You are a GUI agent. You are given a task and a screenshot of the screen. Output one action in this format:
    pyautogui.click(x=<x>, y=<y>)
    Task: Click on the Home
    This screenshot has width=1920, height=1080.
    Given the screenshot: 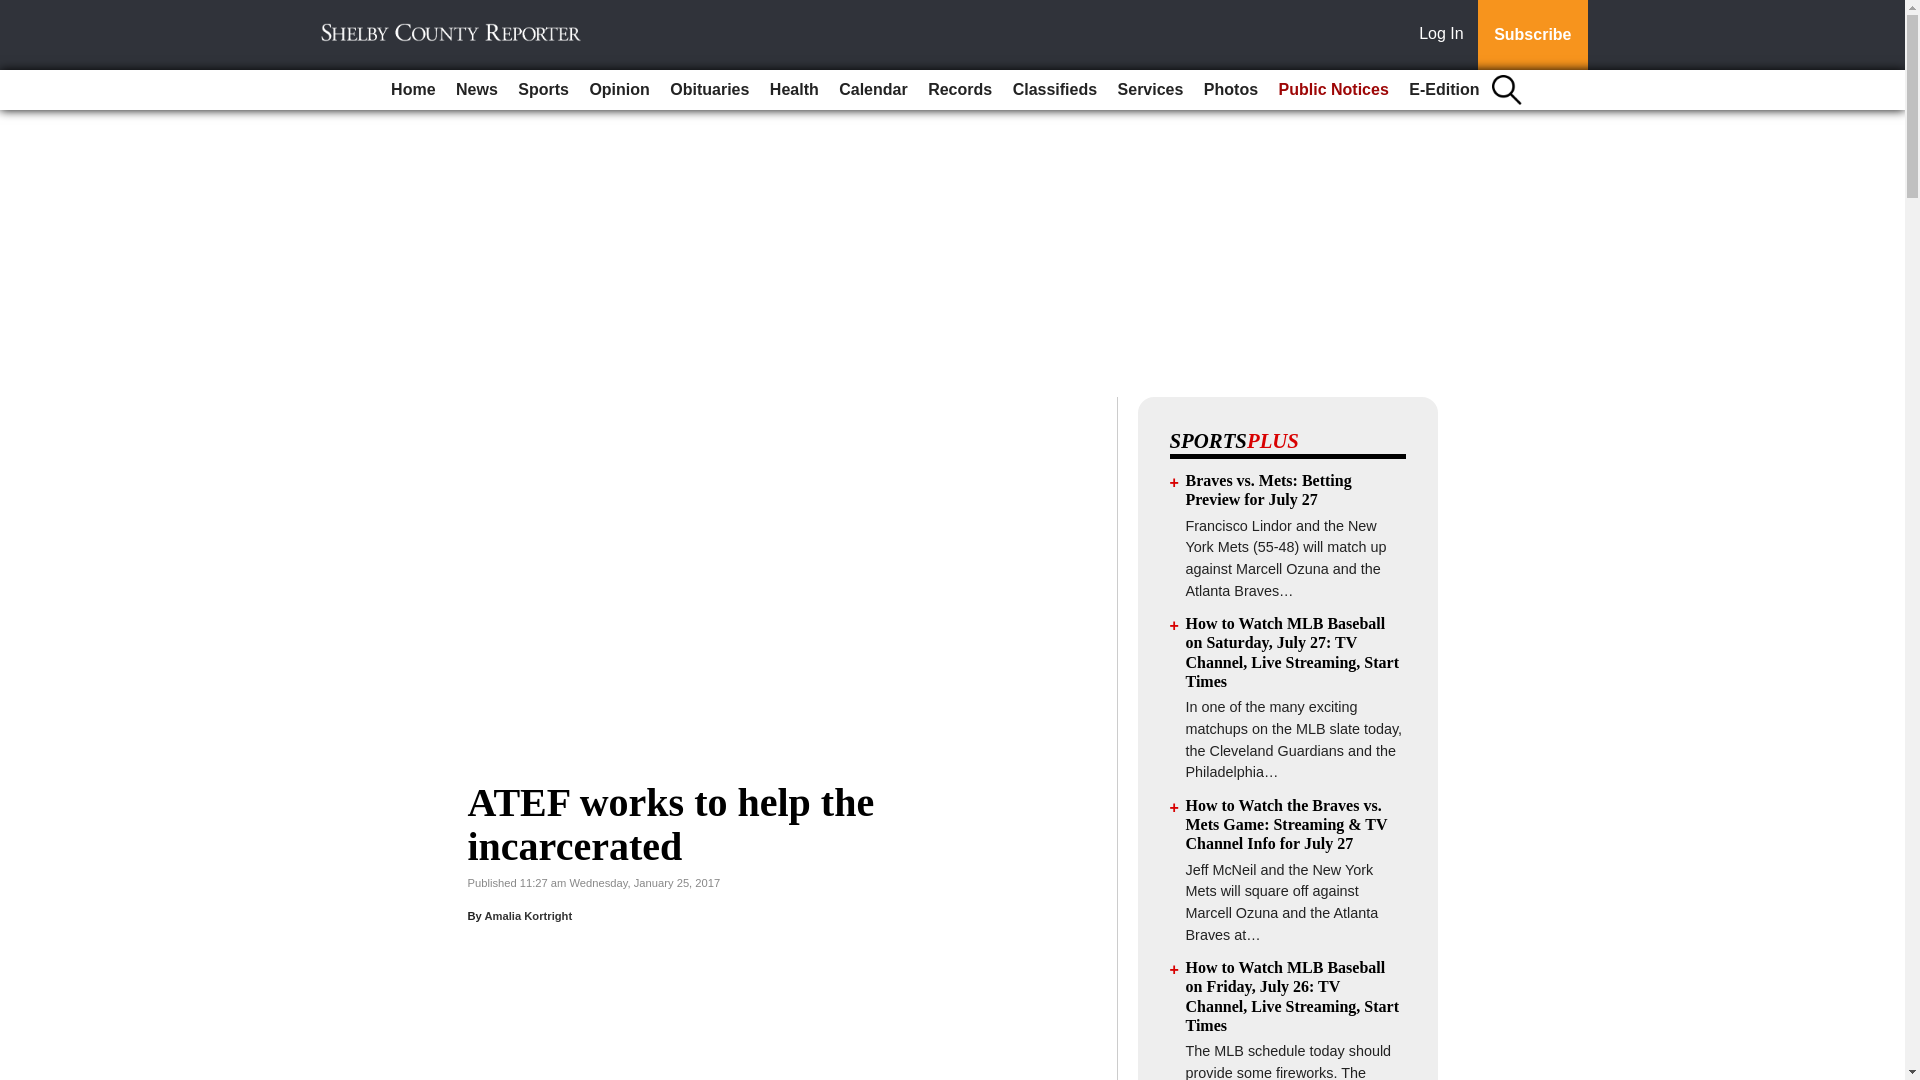 What is the action you would take?
    pyautogui.click(x=412, y=90)
    